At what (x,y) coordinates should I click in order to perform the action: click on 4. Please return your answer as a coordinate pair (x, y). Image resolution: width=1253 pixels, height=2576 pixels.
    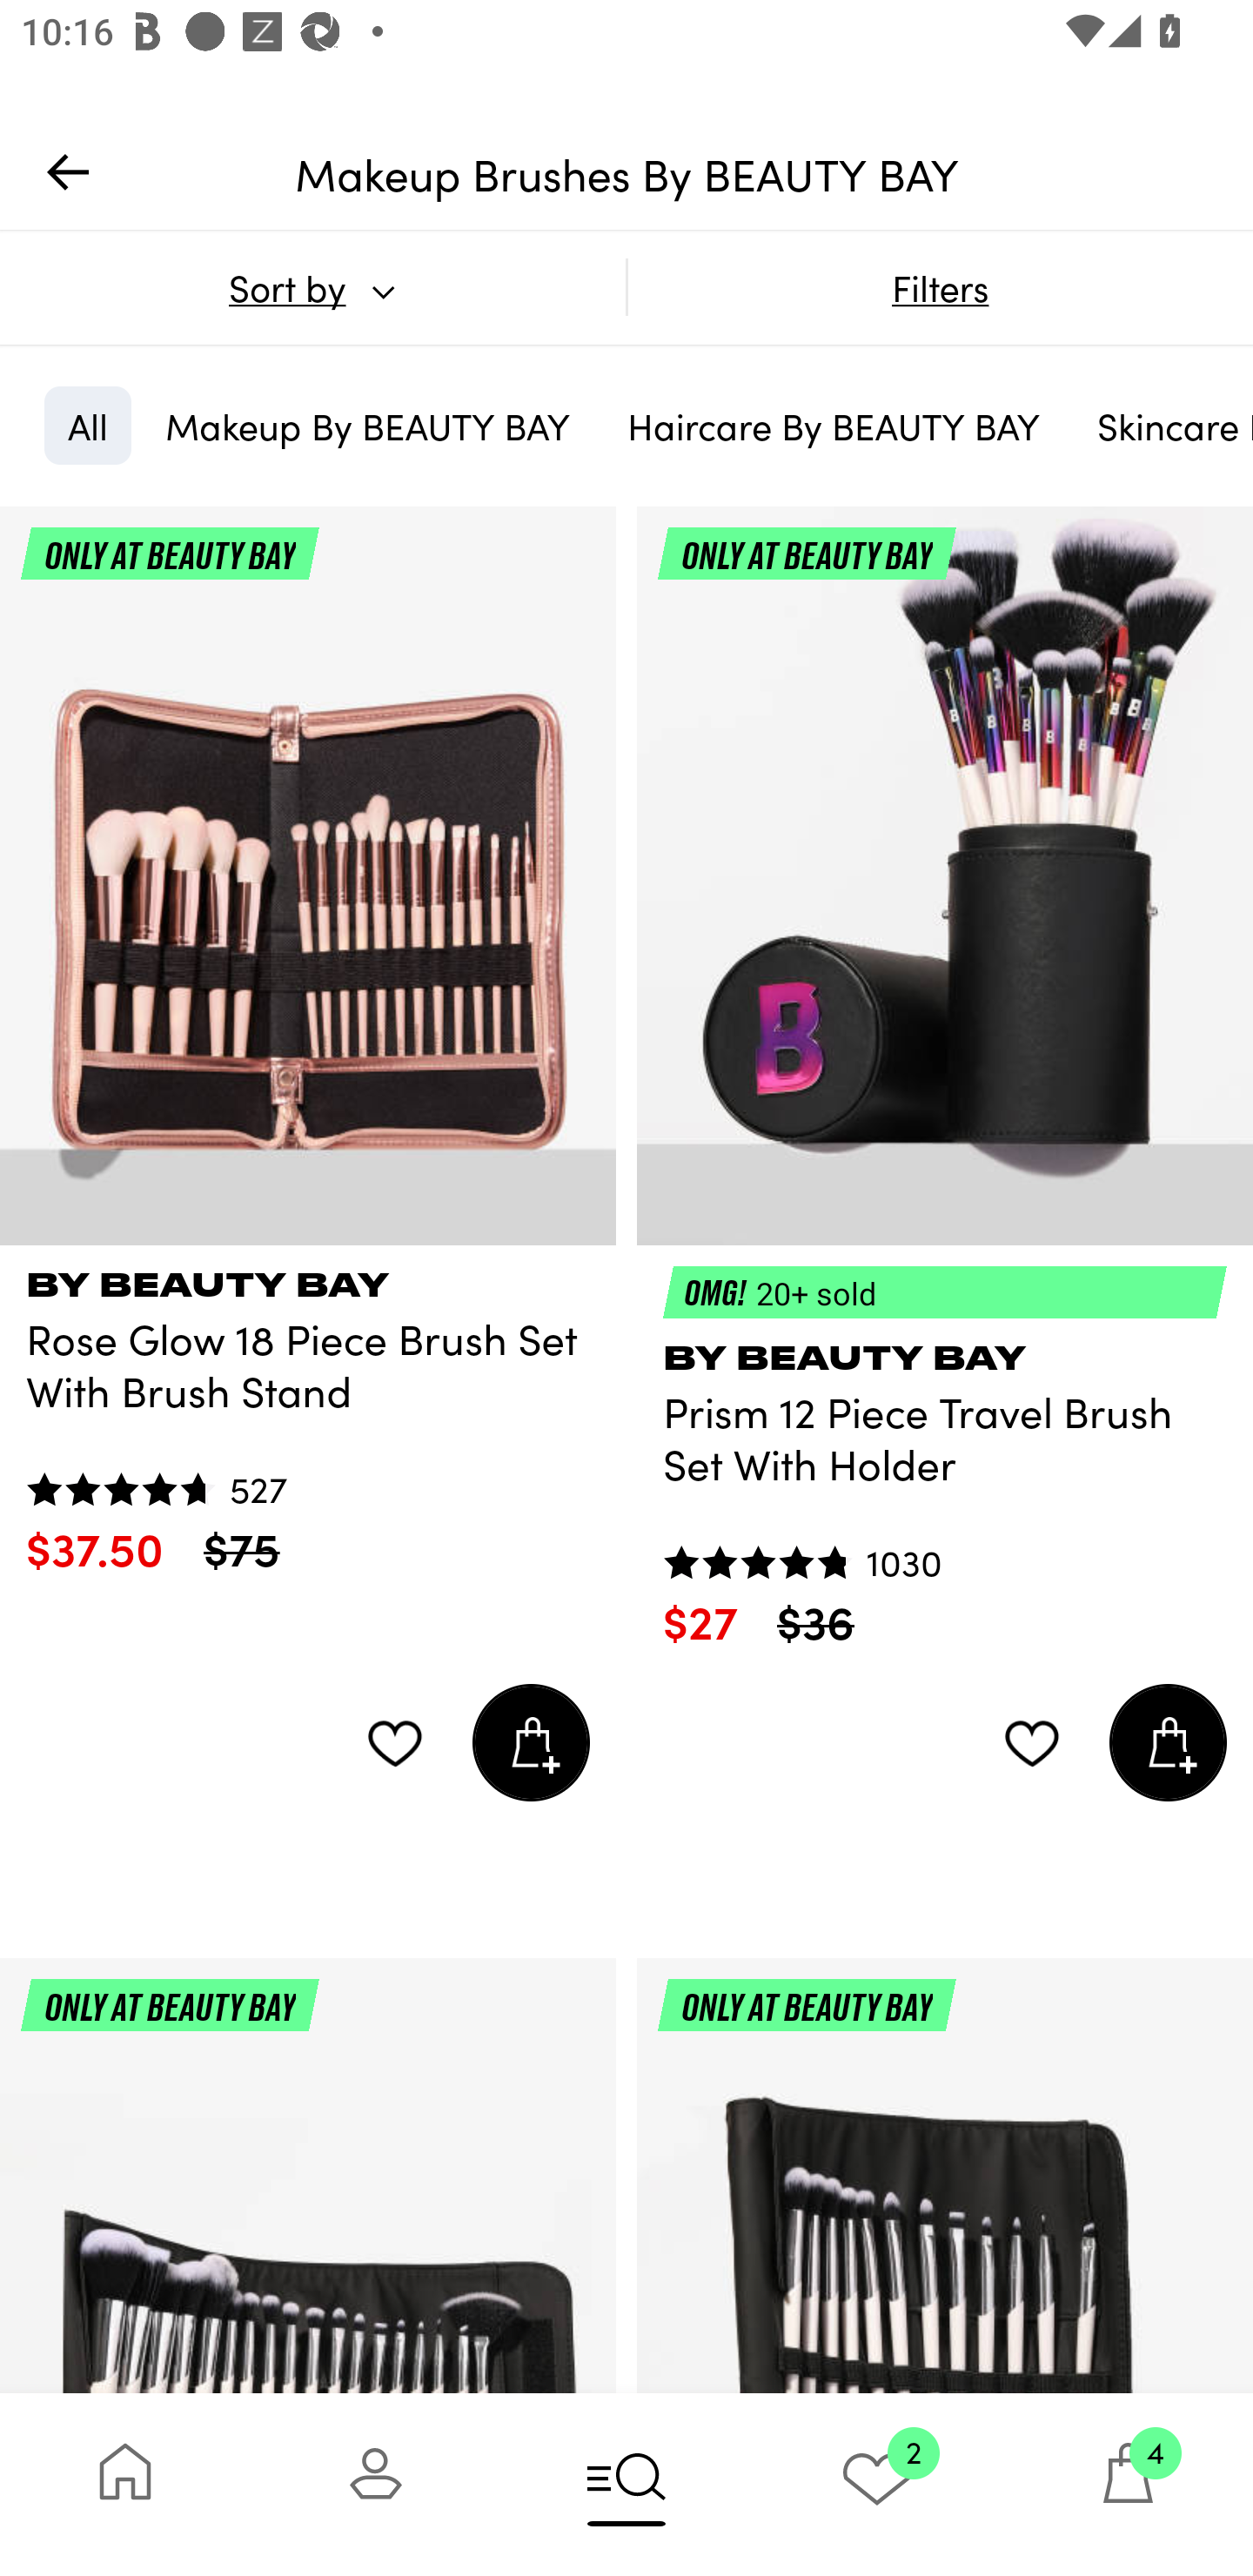
    Looking at the image, I should click on (1128, 2484).